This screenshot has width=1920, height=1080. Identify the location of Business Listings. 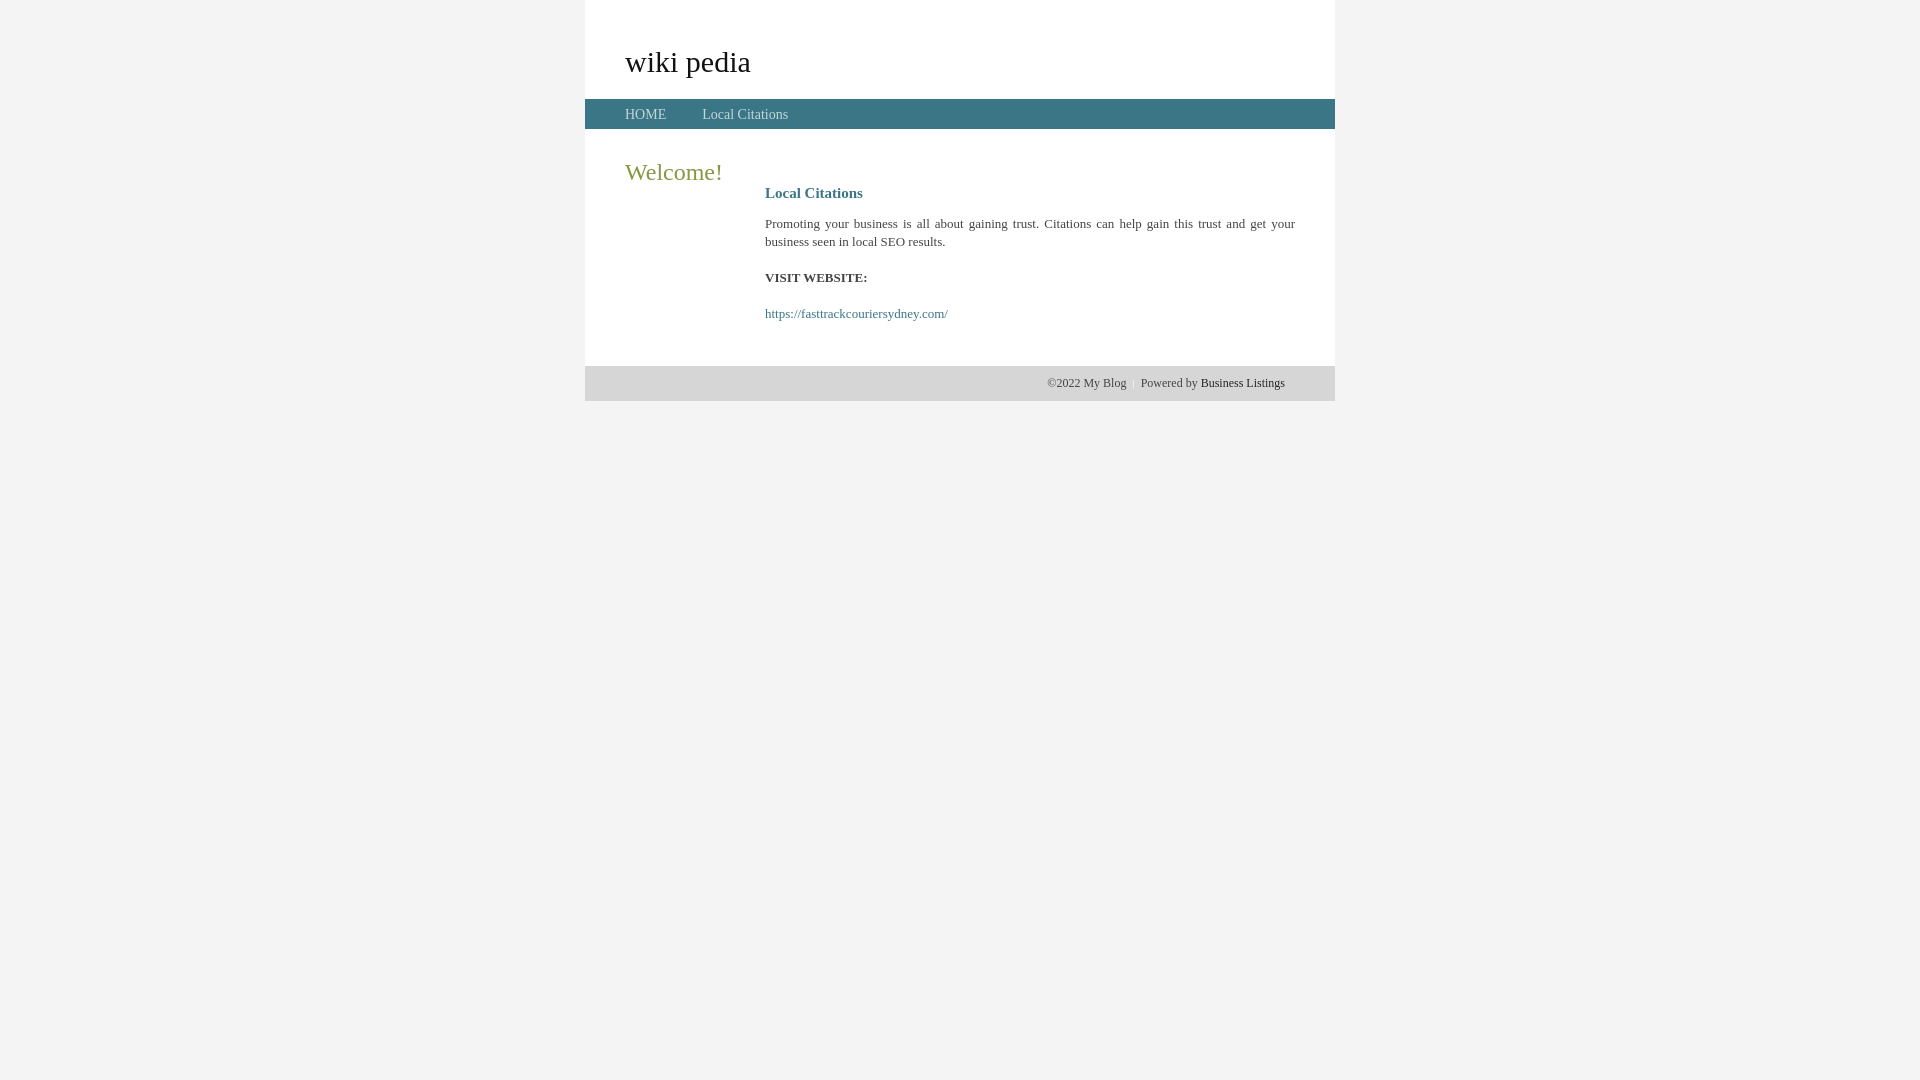
(1243, 383).